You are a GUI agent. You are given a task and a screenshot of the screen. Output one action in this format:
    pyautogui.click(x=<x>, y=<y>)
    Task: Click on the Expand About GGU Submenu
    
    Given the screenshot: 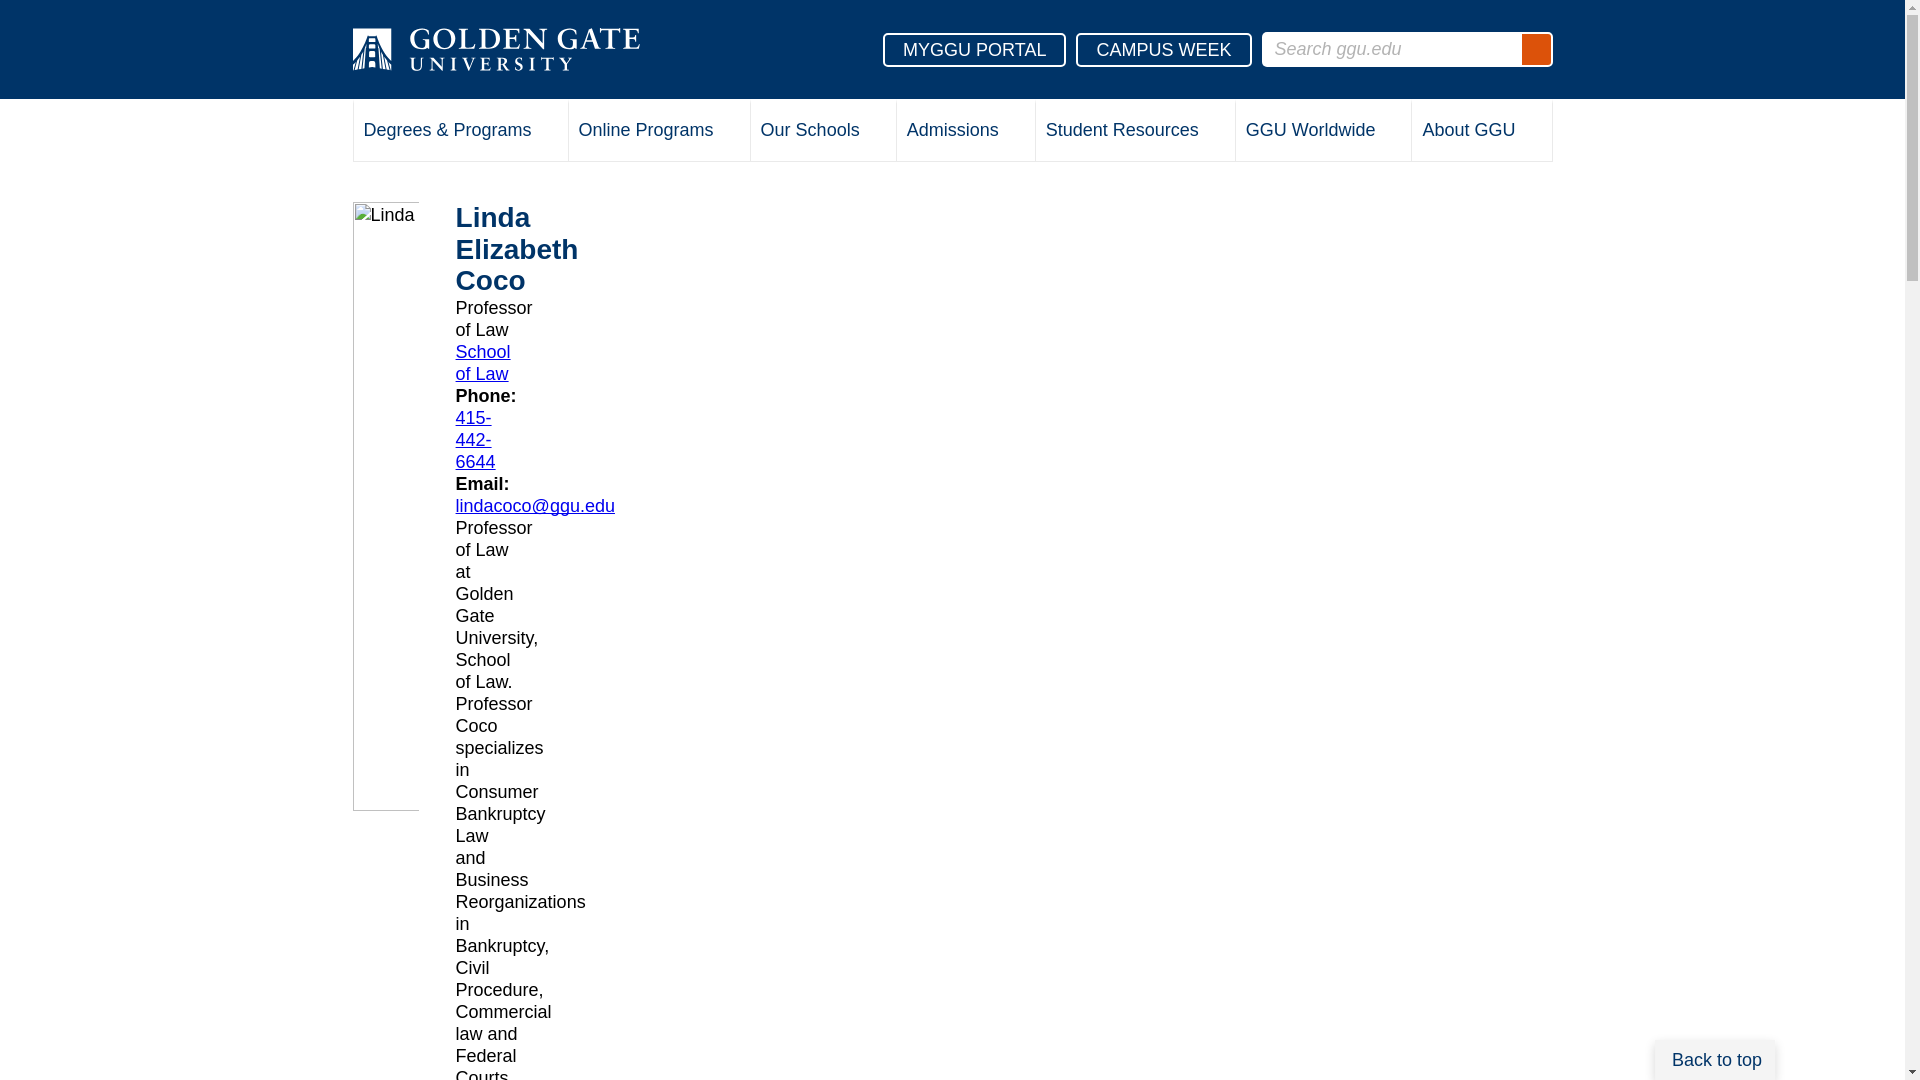 What is the action you would take?
    pyautogui.click(x=1532, y=133)
    